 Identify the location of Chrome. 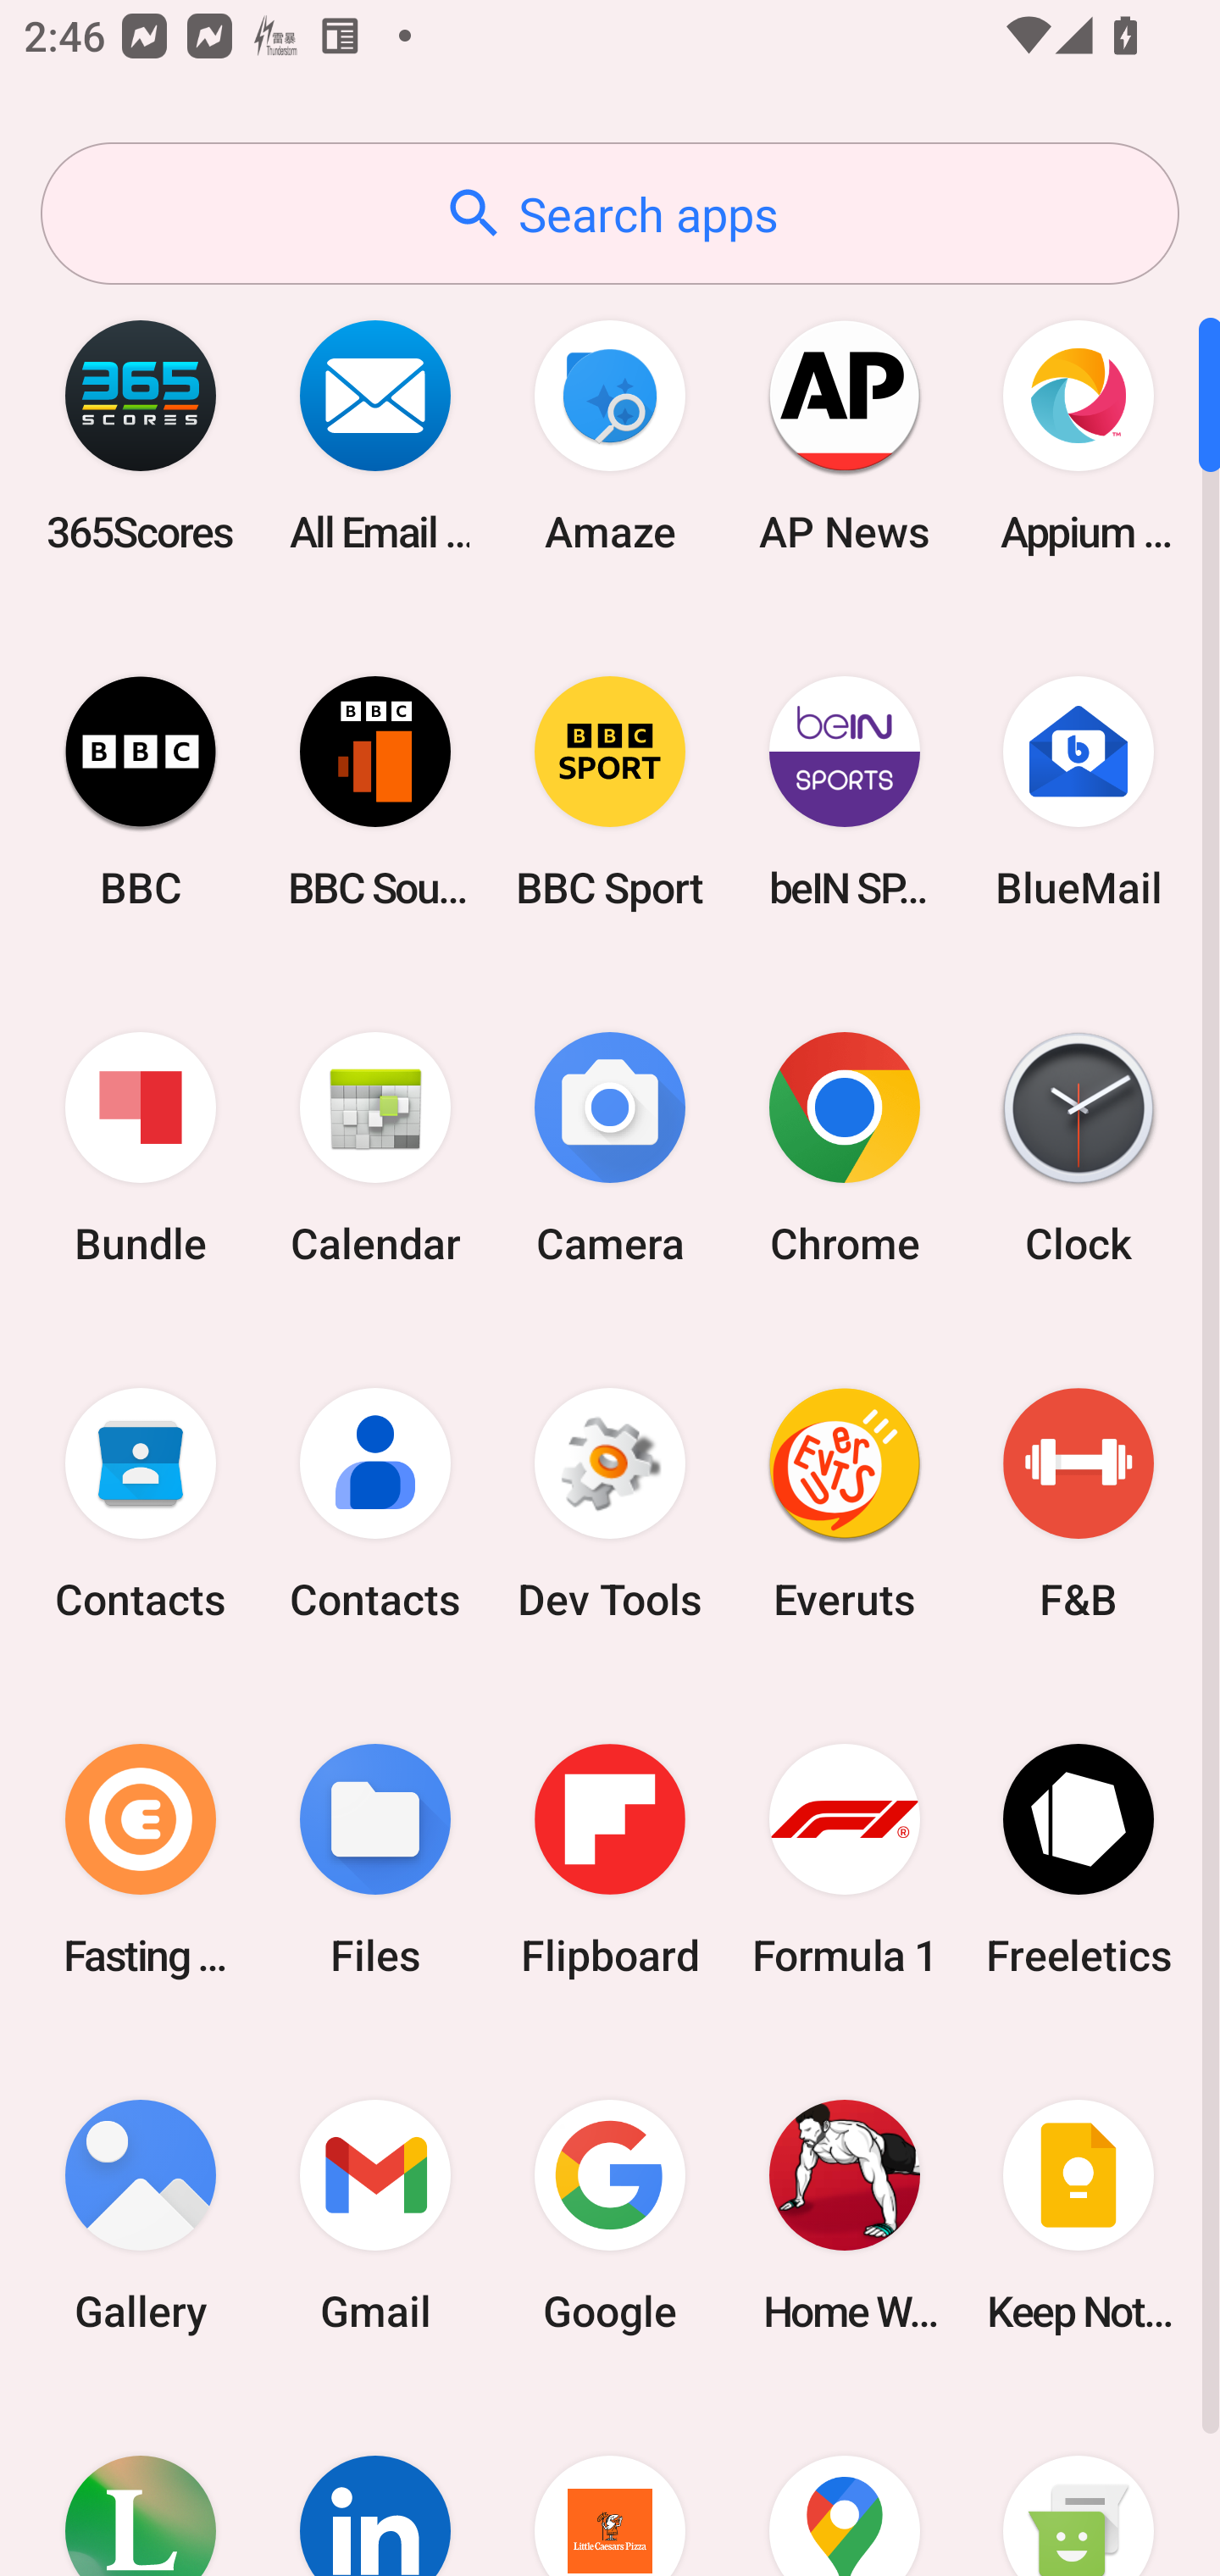
(844, 1149).